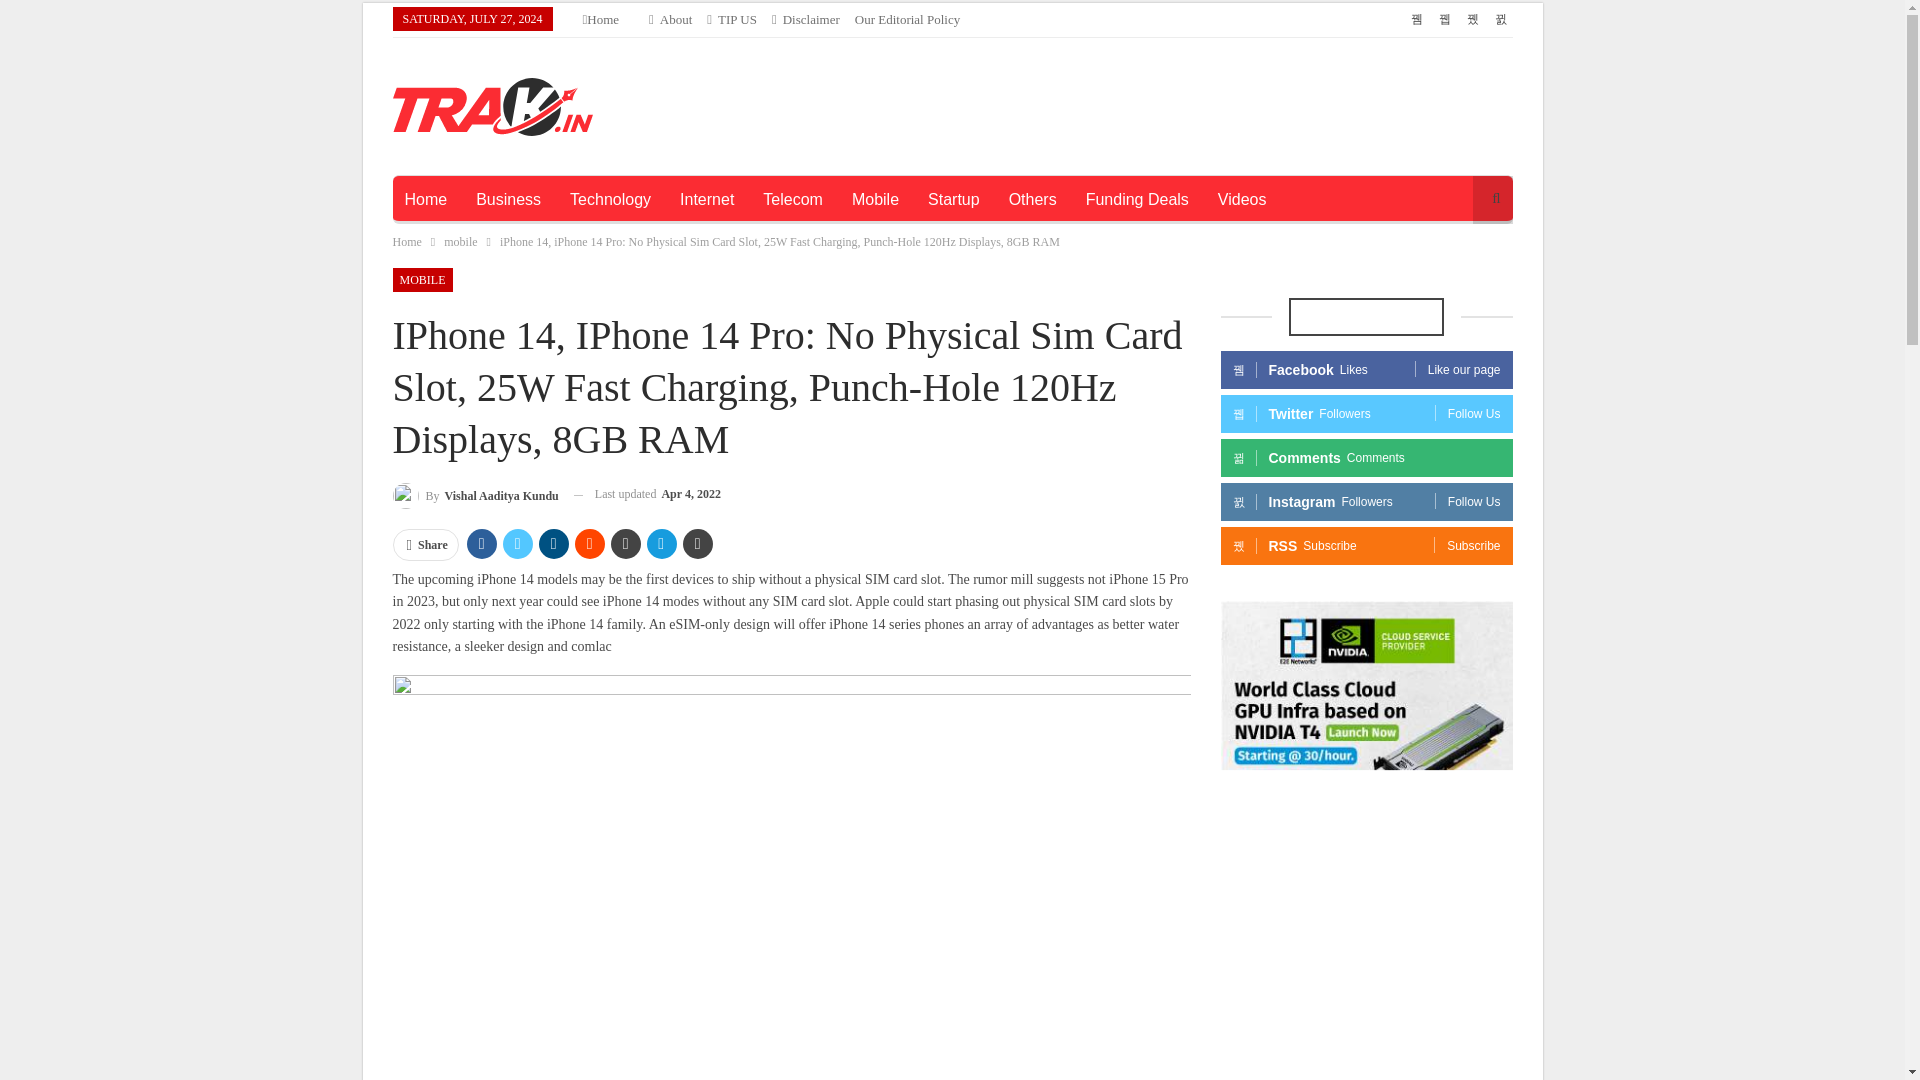 Image resolution: width=1920 pixels, height=1080 pixels. What do you see at coordinates (474, 494) in the screenshot?
I see `Browse Author Articles` at bounding box center [474, 494].